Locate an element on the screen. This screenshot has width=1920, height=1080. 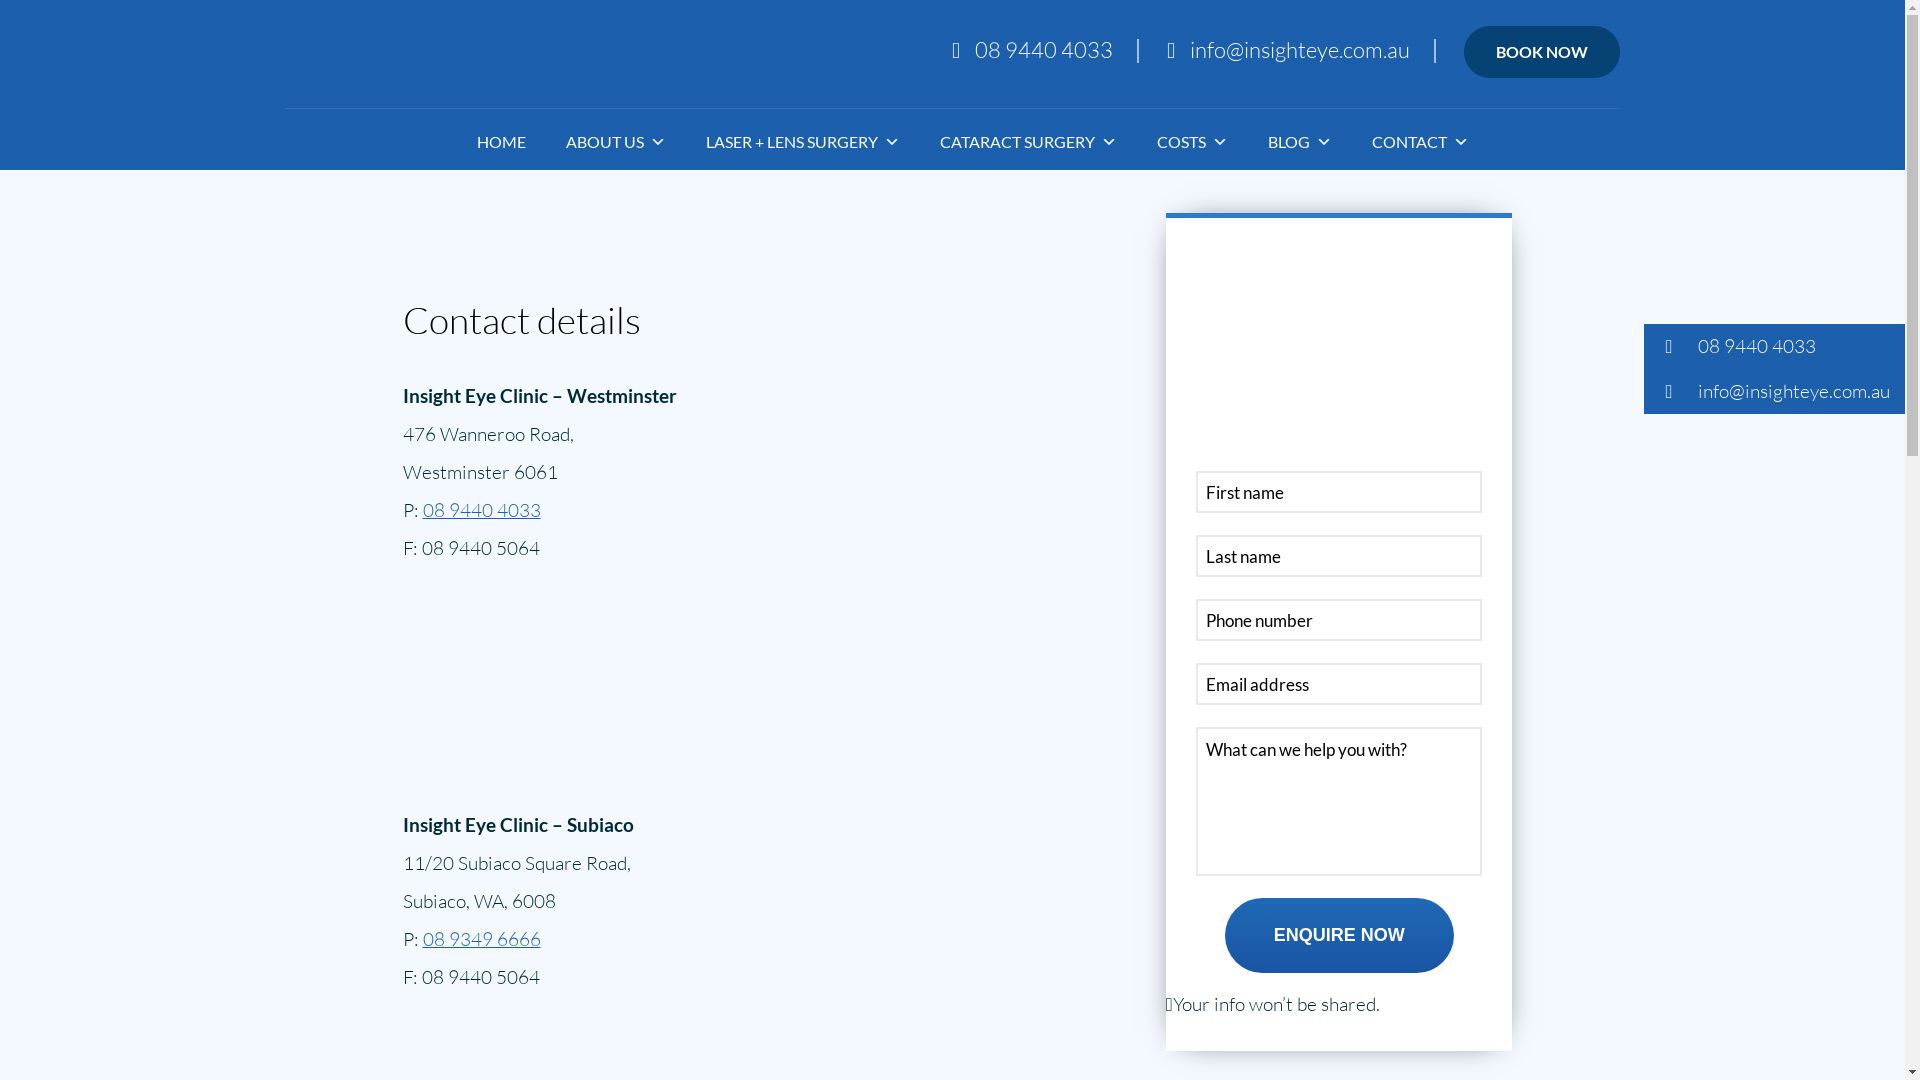
08 9440 4033 is located at coordinates (481, 510).